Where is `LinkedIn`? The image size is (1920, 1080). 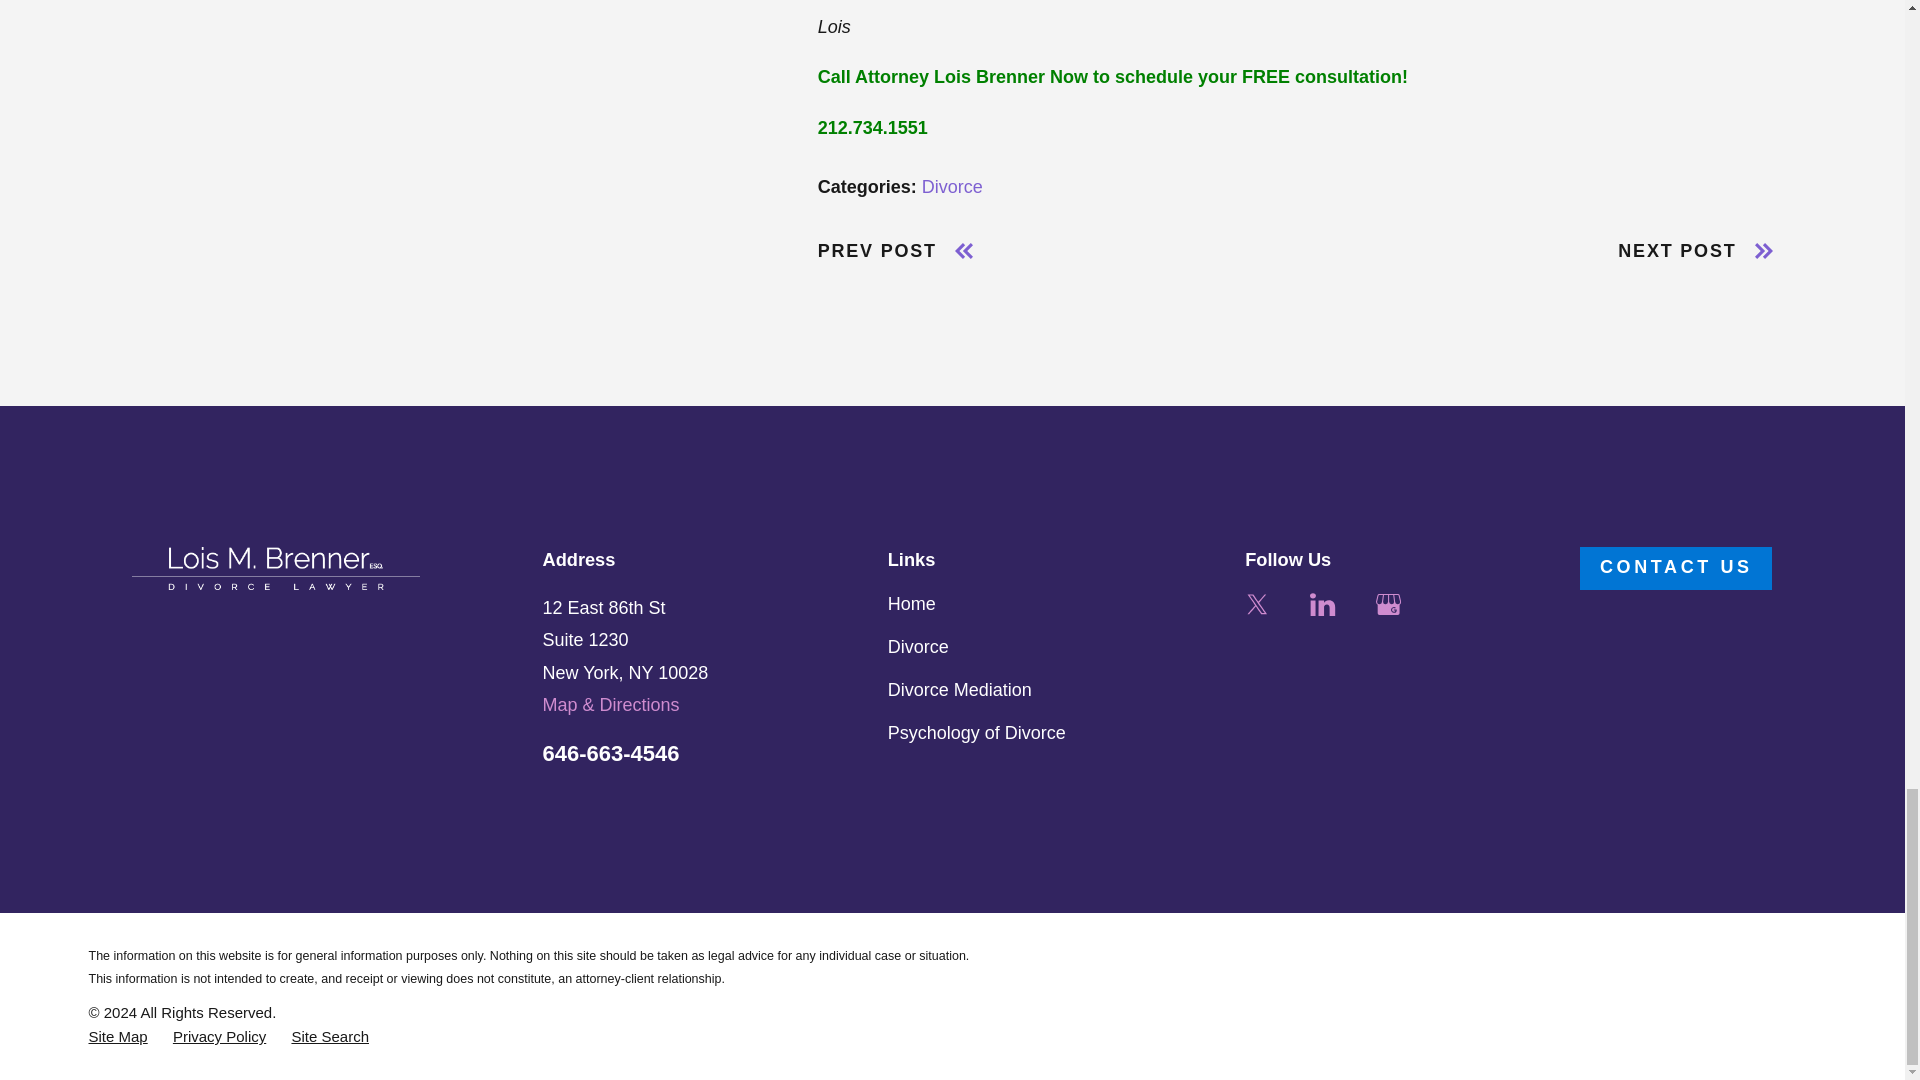
LinkedIn is located at coordinates (1322, 604).